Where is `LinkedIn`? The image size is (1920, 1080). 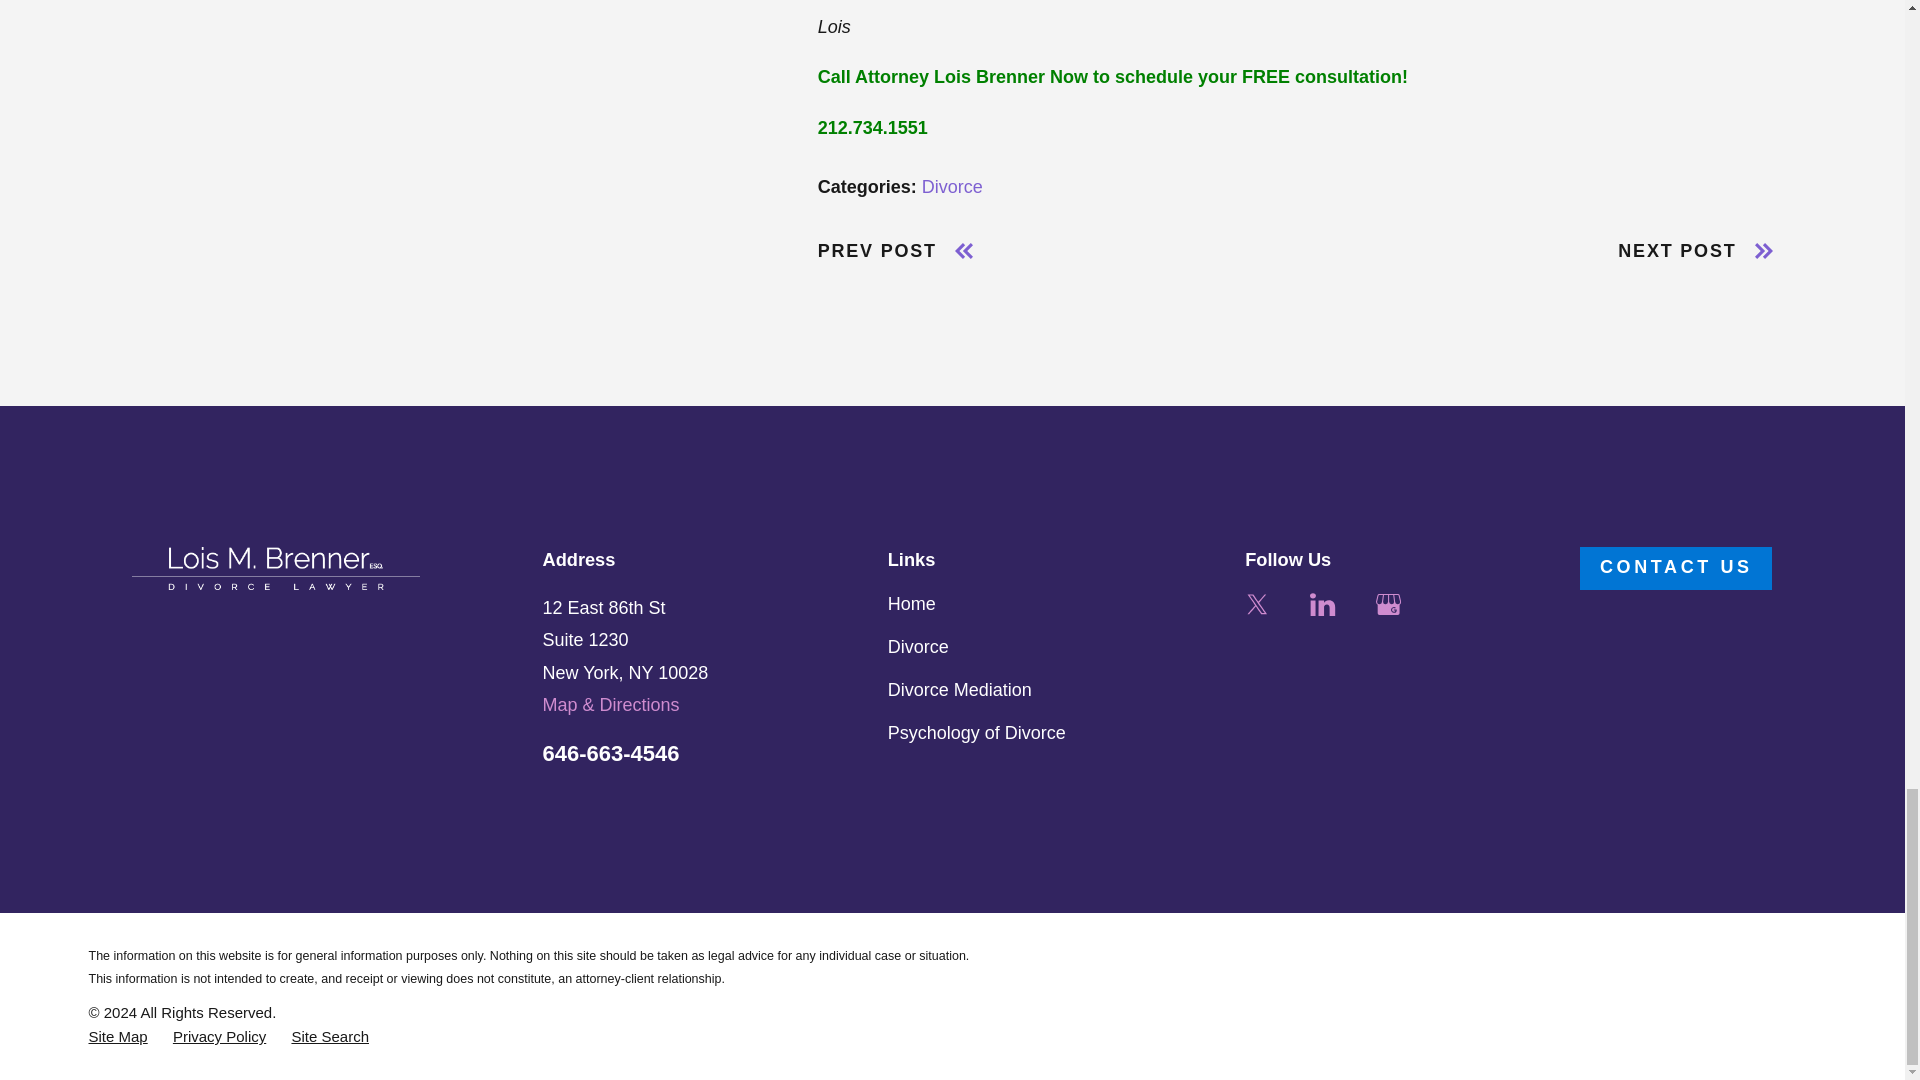
LinkedIn is located at coordinates (1322, 604).